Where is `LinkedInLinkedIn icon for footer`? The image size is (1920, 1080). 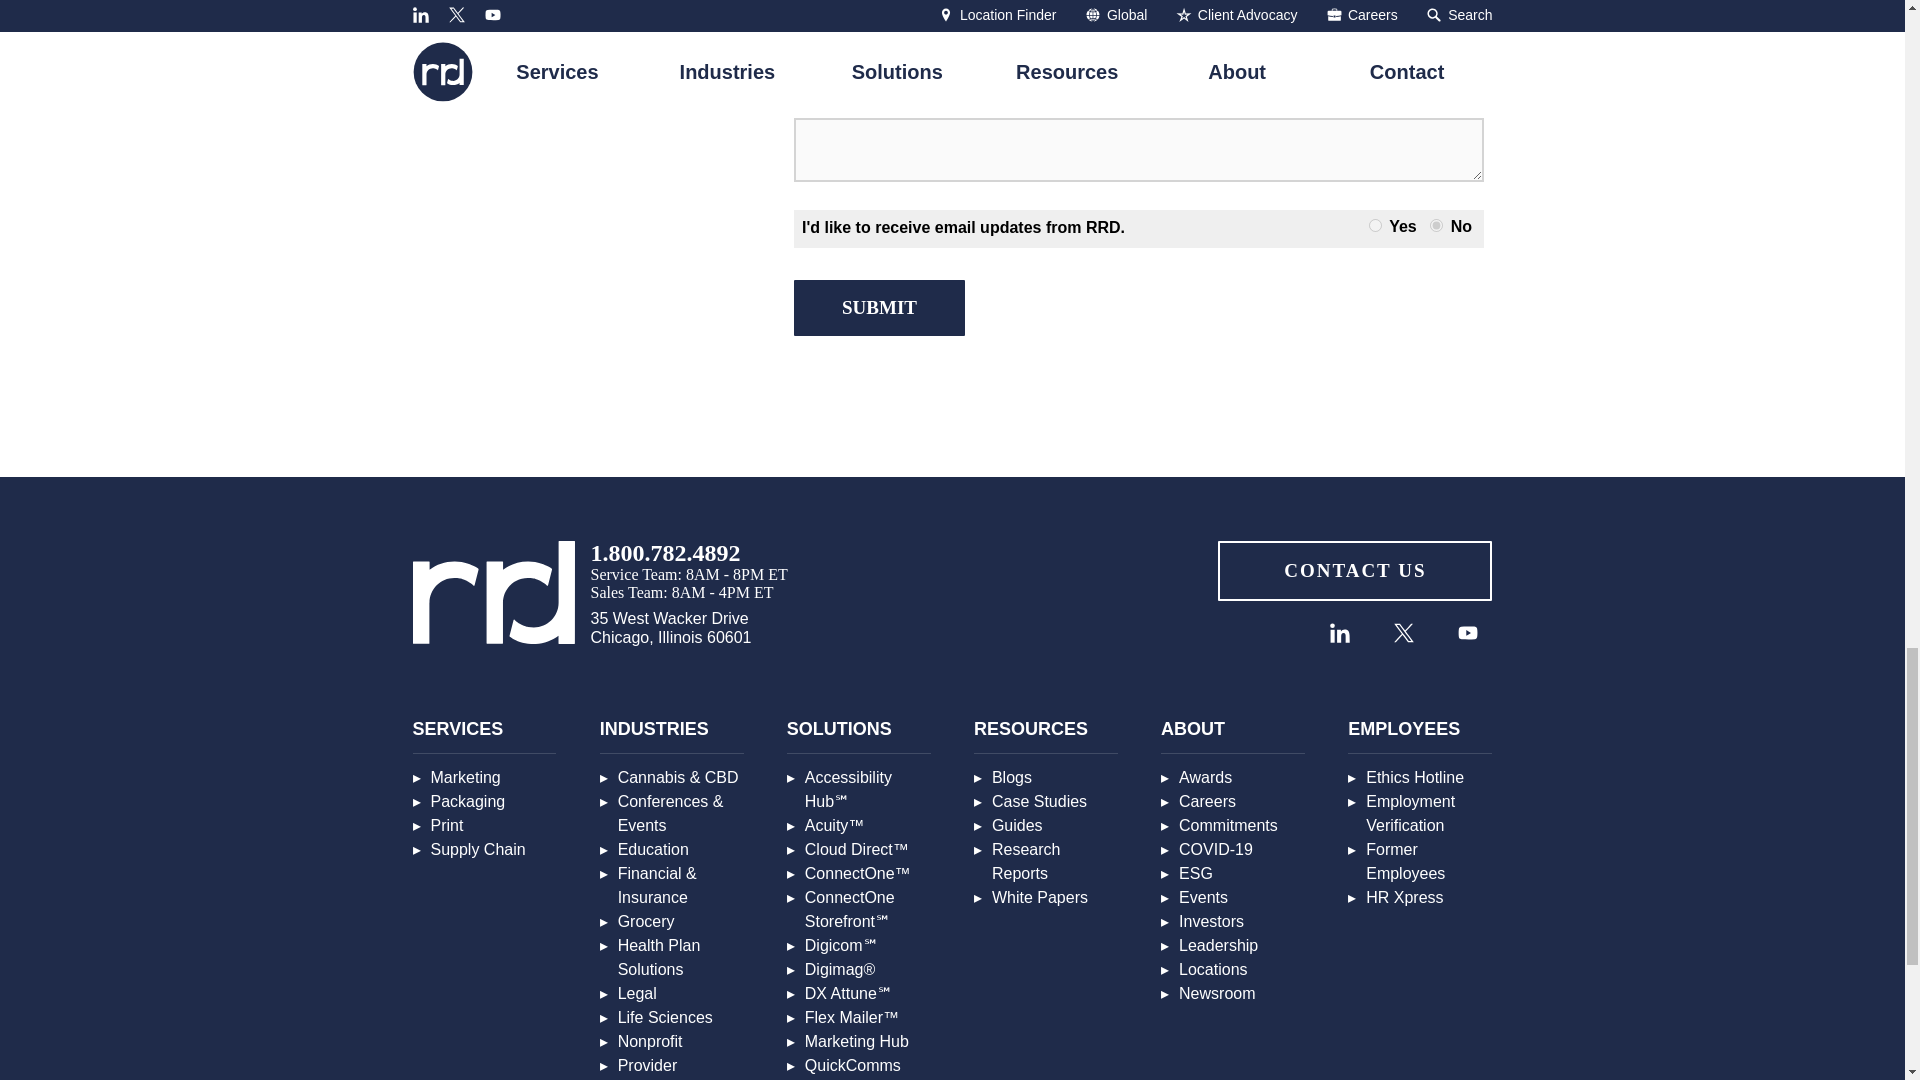
LinkedInLinkedIn icon for footer is located at coordinates (1340, 632).